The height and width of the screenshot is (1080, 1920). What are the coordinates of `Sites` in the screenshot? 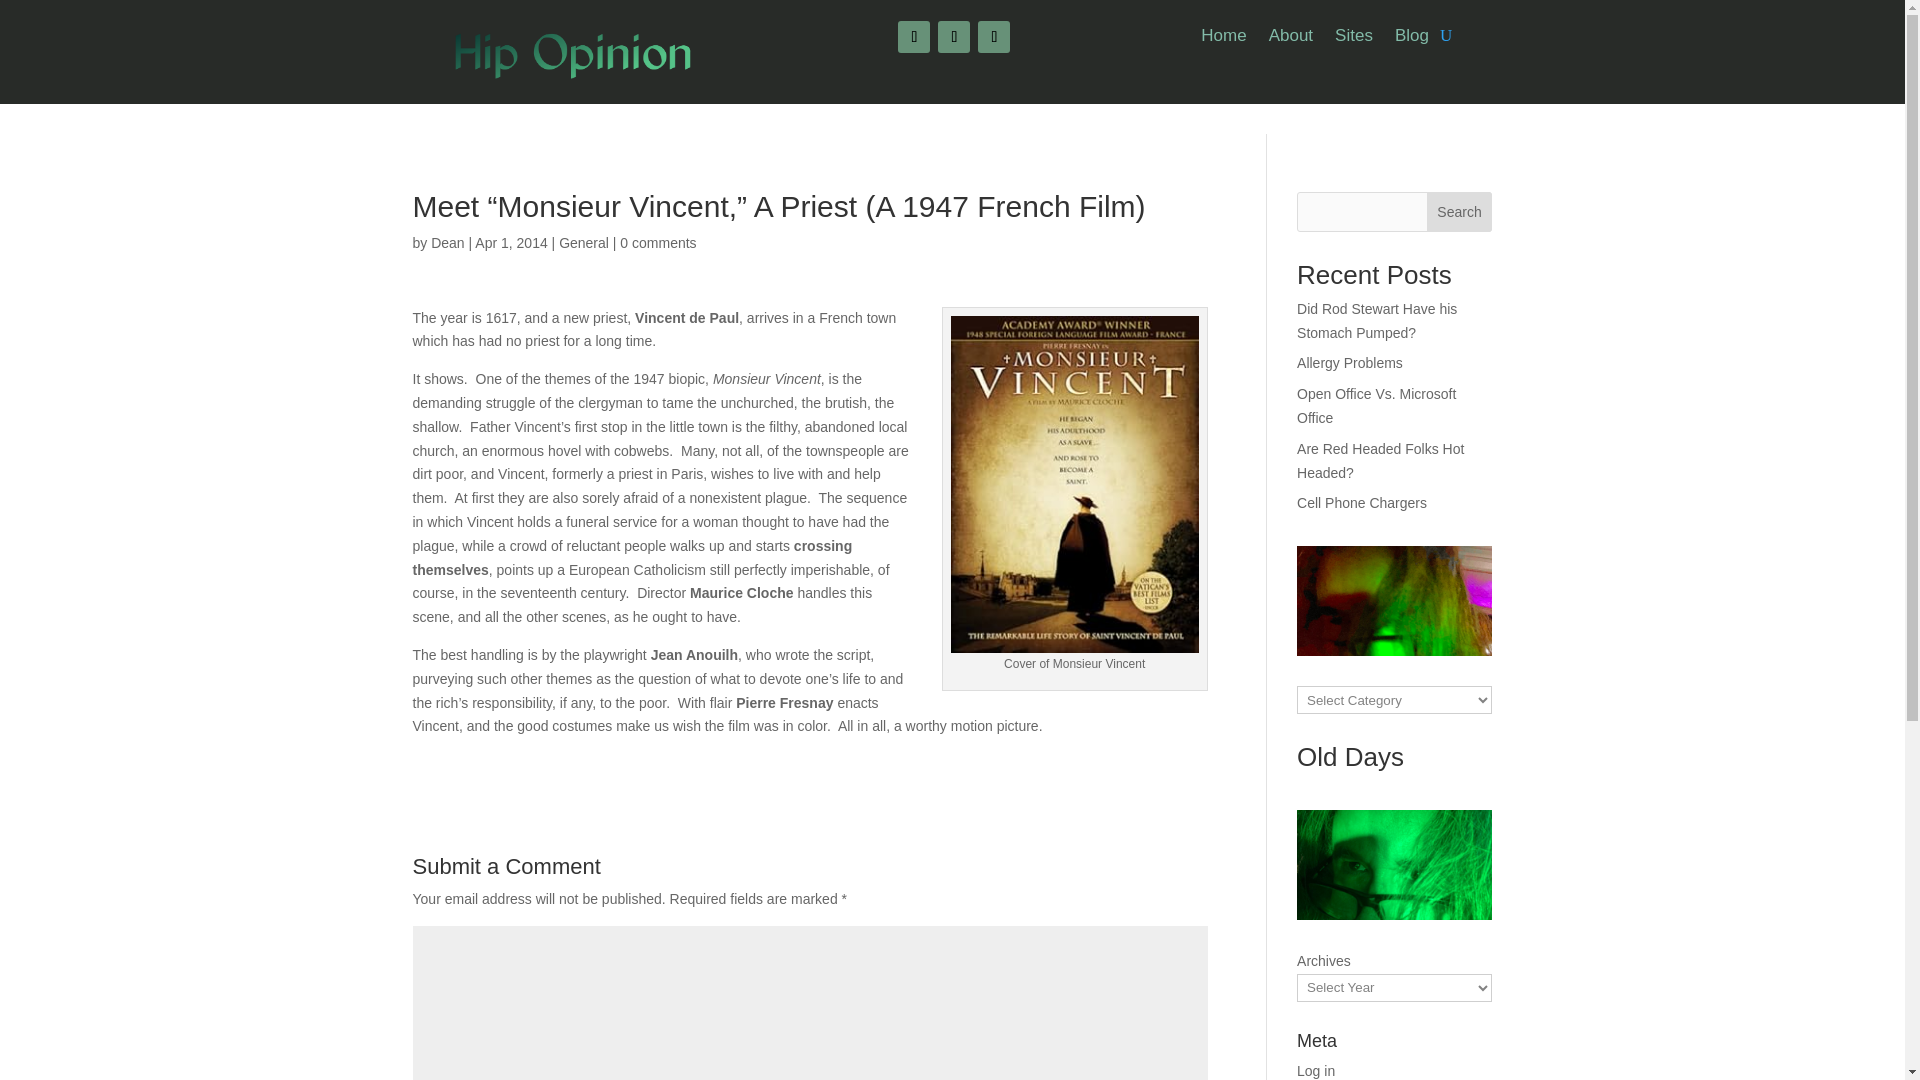 It's located at (1353, 40).